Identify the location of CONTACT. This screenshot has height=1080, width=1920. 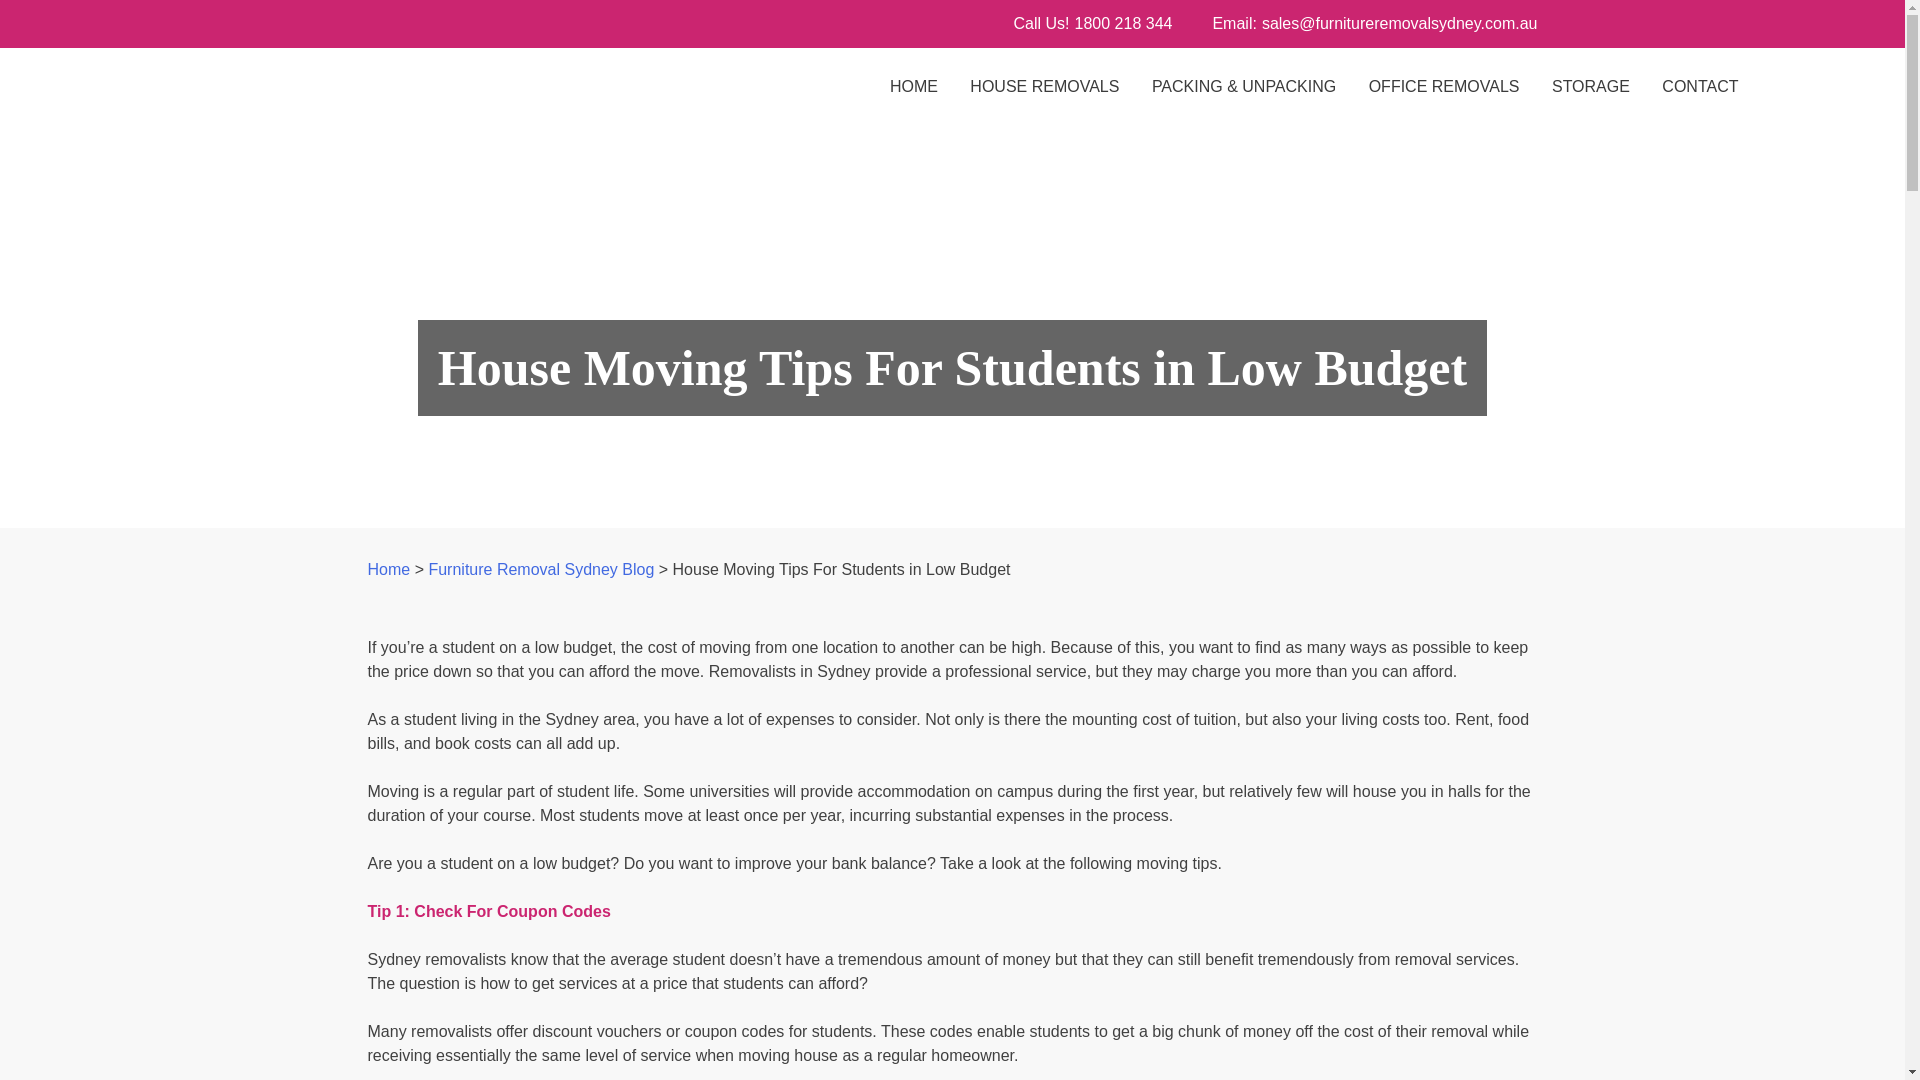
(1700, 87).